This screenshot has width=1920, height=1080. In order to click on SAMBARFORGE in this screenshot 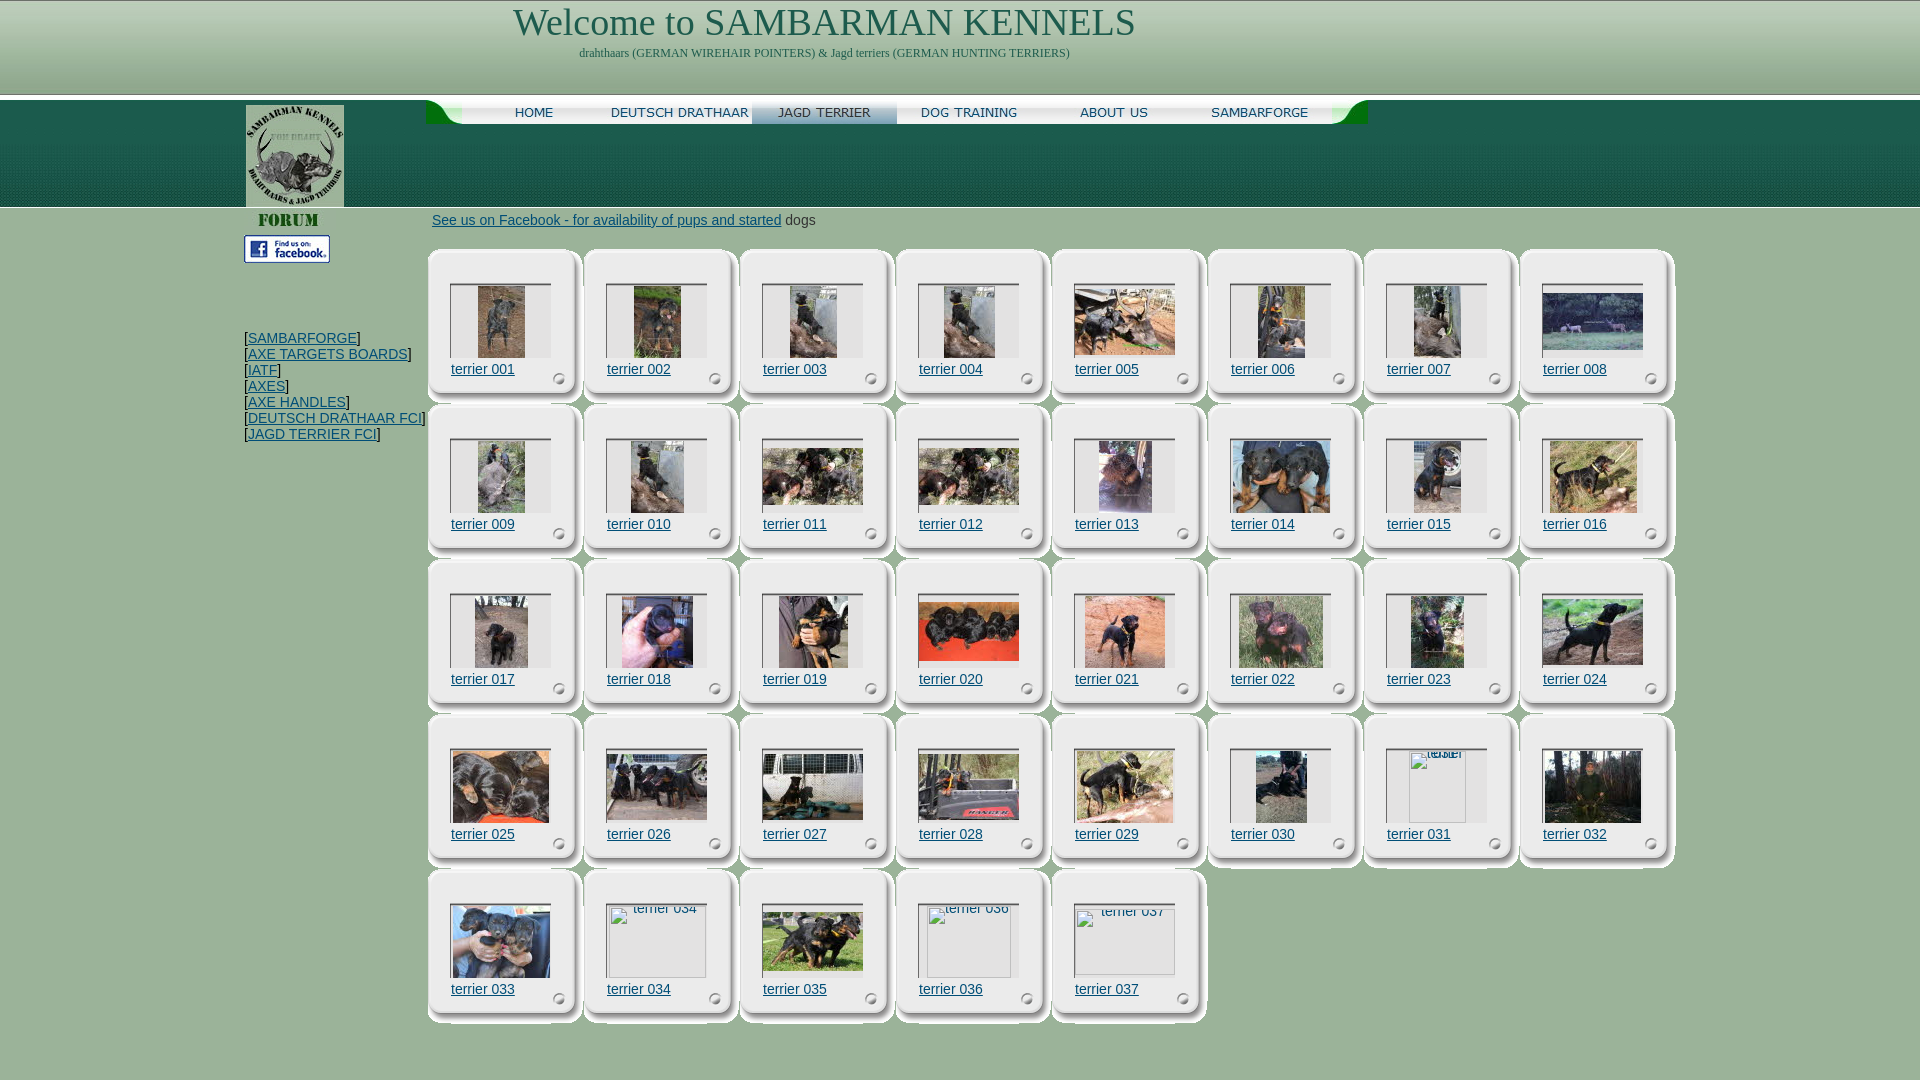, I will do `click(1260, 112)`.